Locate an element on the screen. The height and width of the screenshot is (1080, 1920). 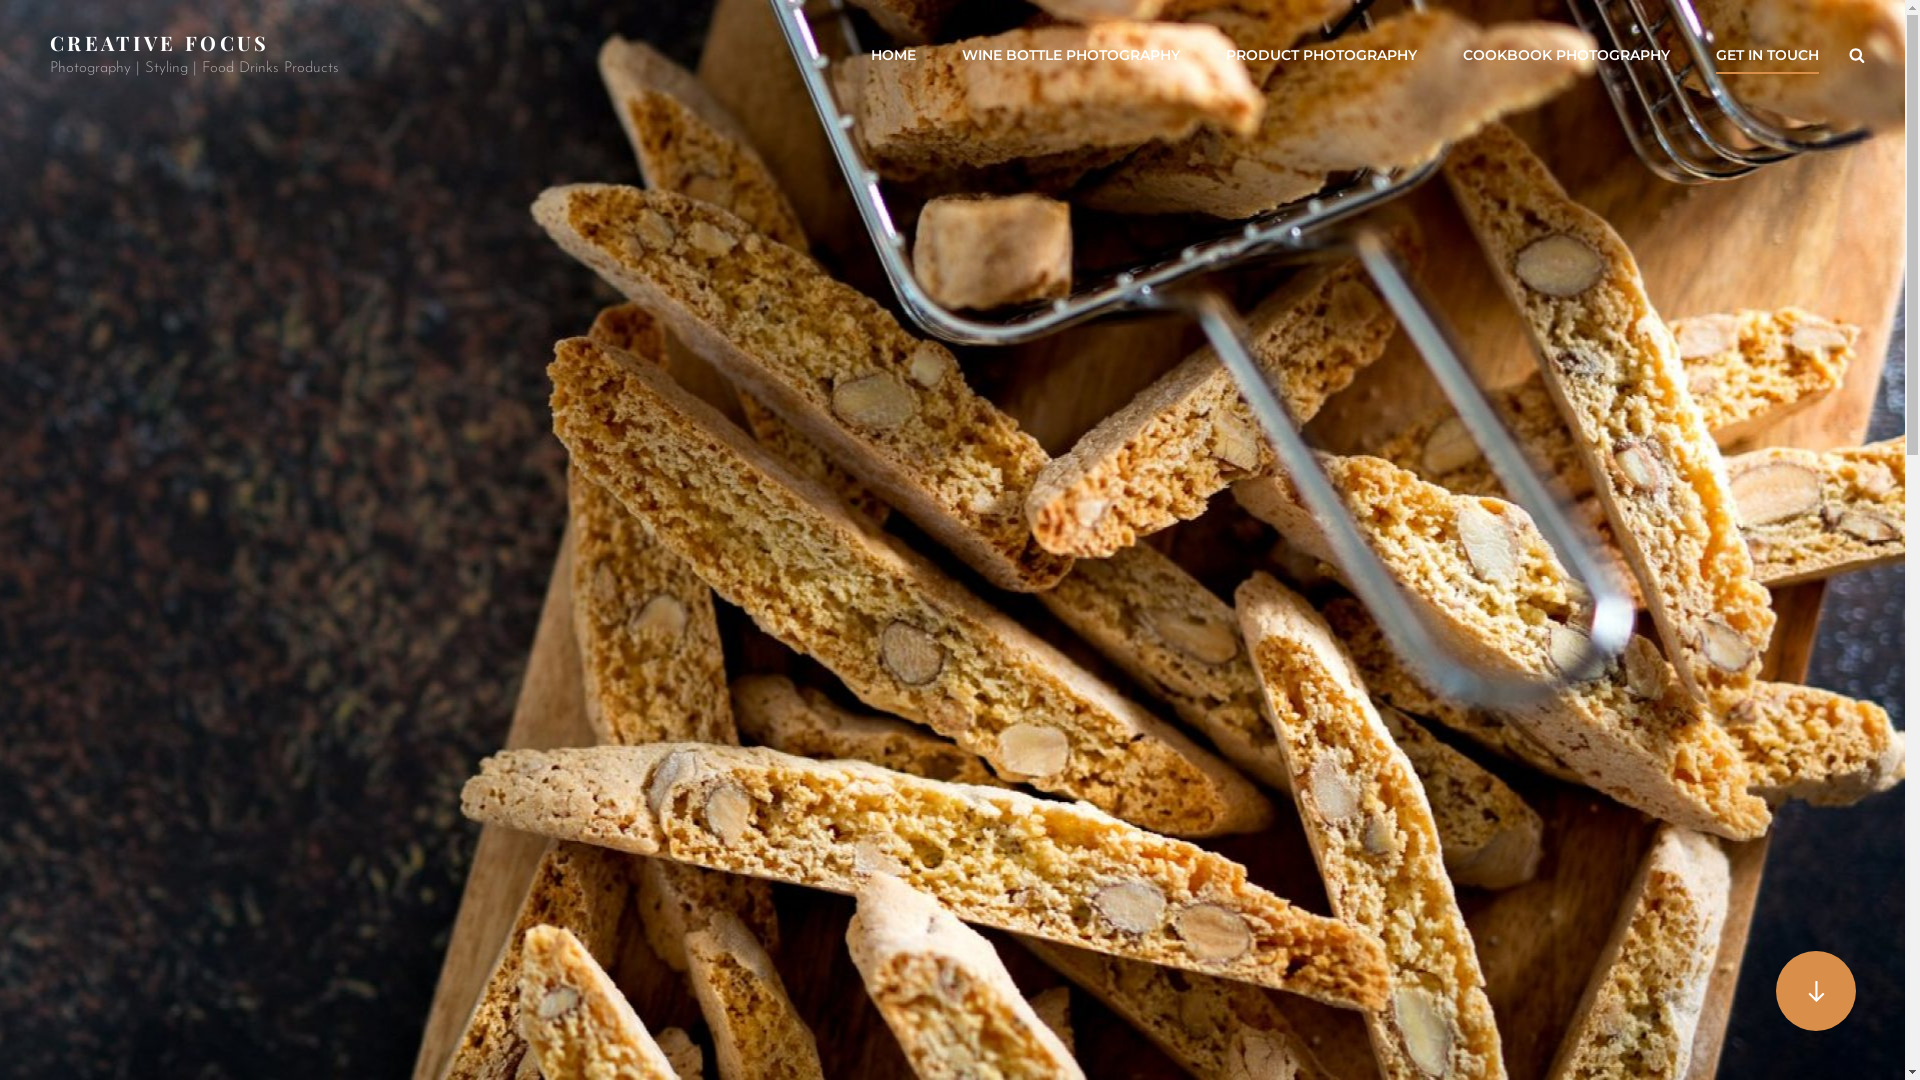
PRODUCT PHOTOGRAPHY is located at coordinates (1322, 55).